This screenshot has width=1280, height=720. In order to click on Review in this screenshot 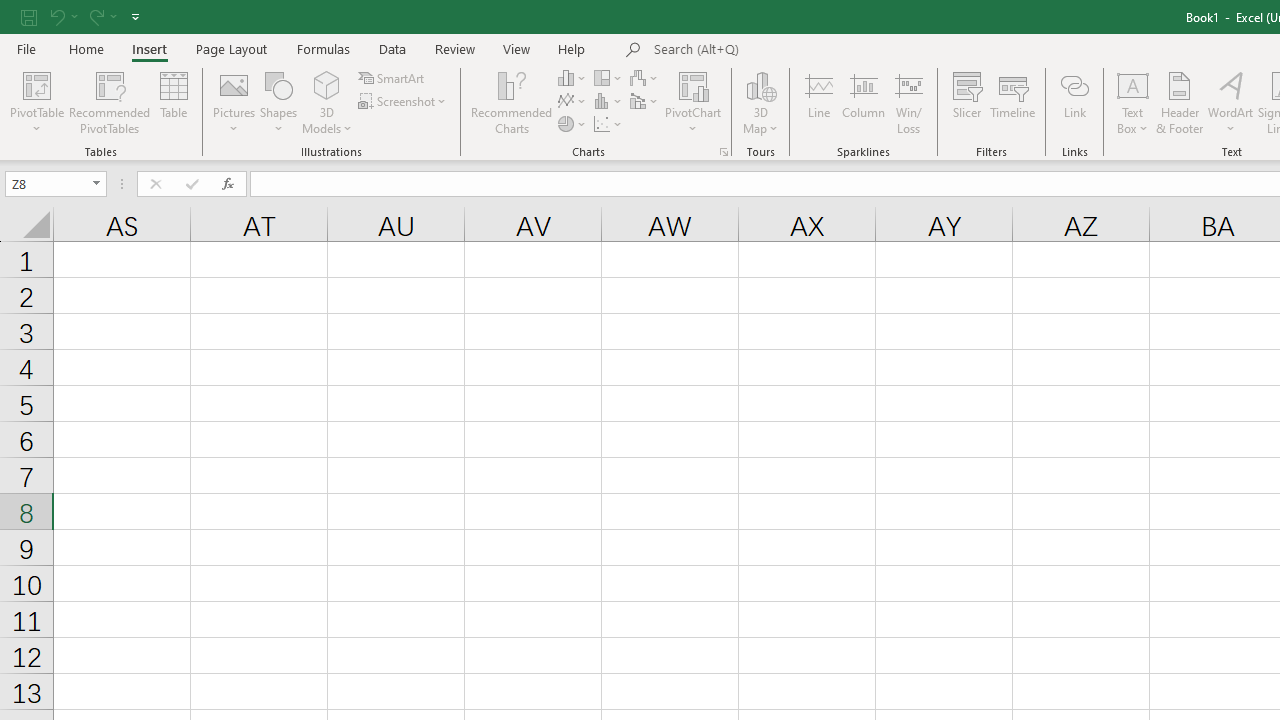, I will do `click(454, 48)`.